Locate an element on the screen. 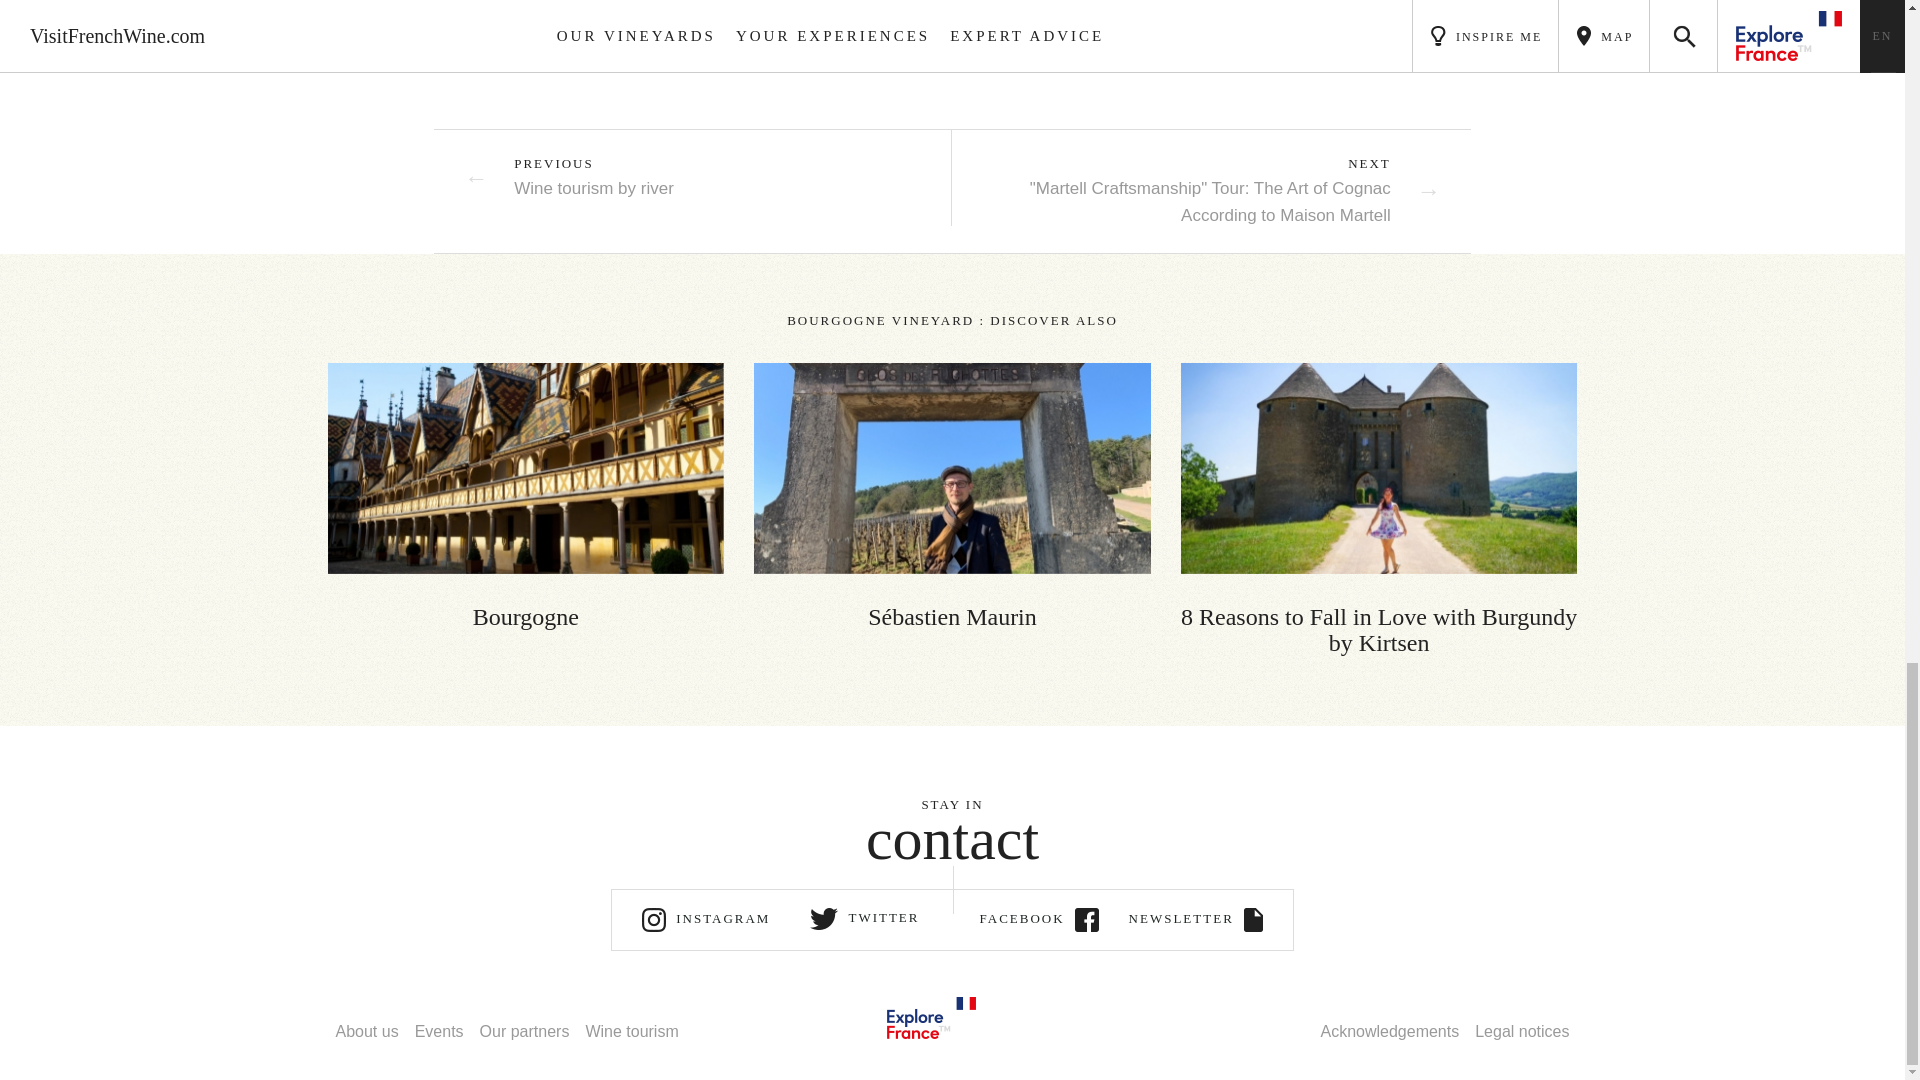 This screenshot has height=1080, width=1920. NEWSLETTER is located at coordinates (568, 178).